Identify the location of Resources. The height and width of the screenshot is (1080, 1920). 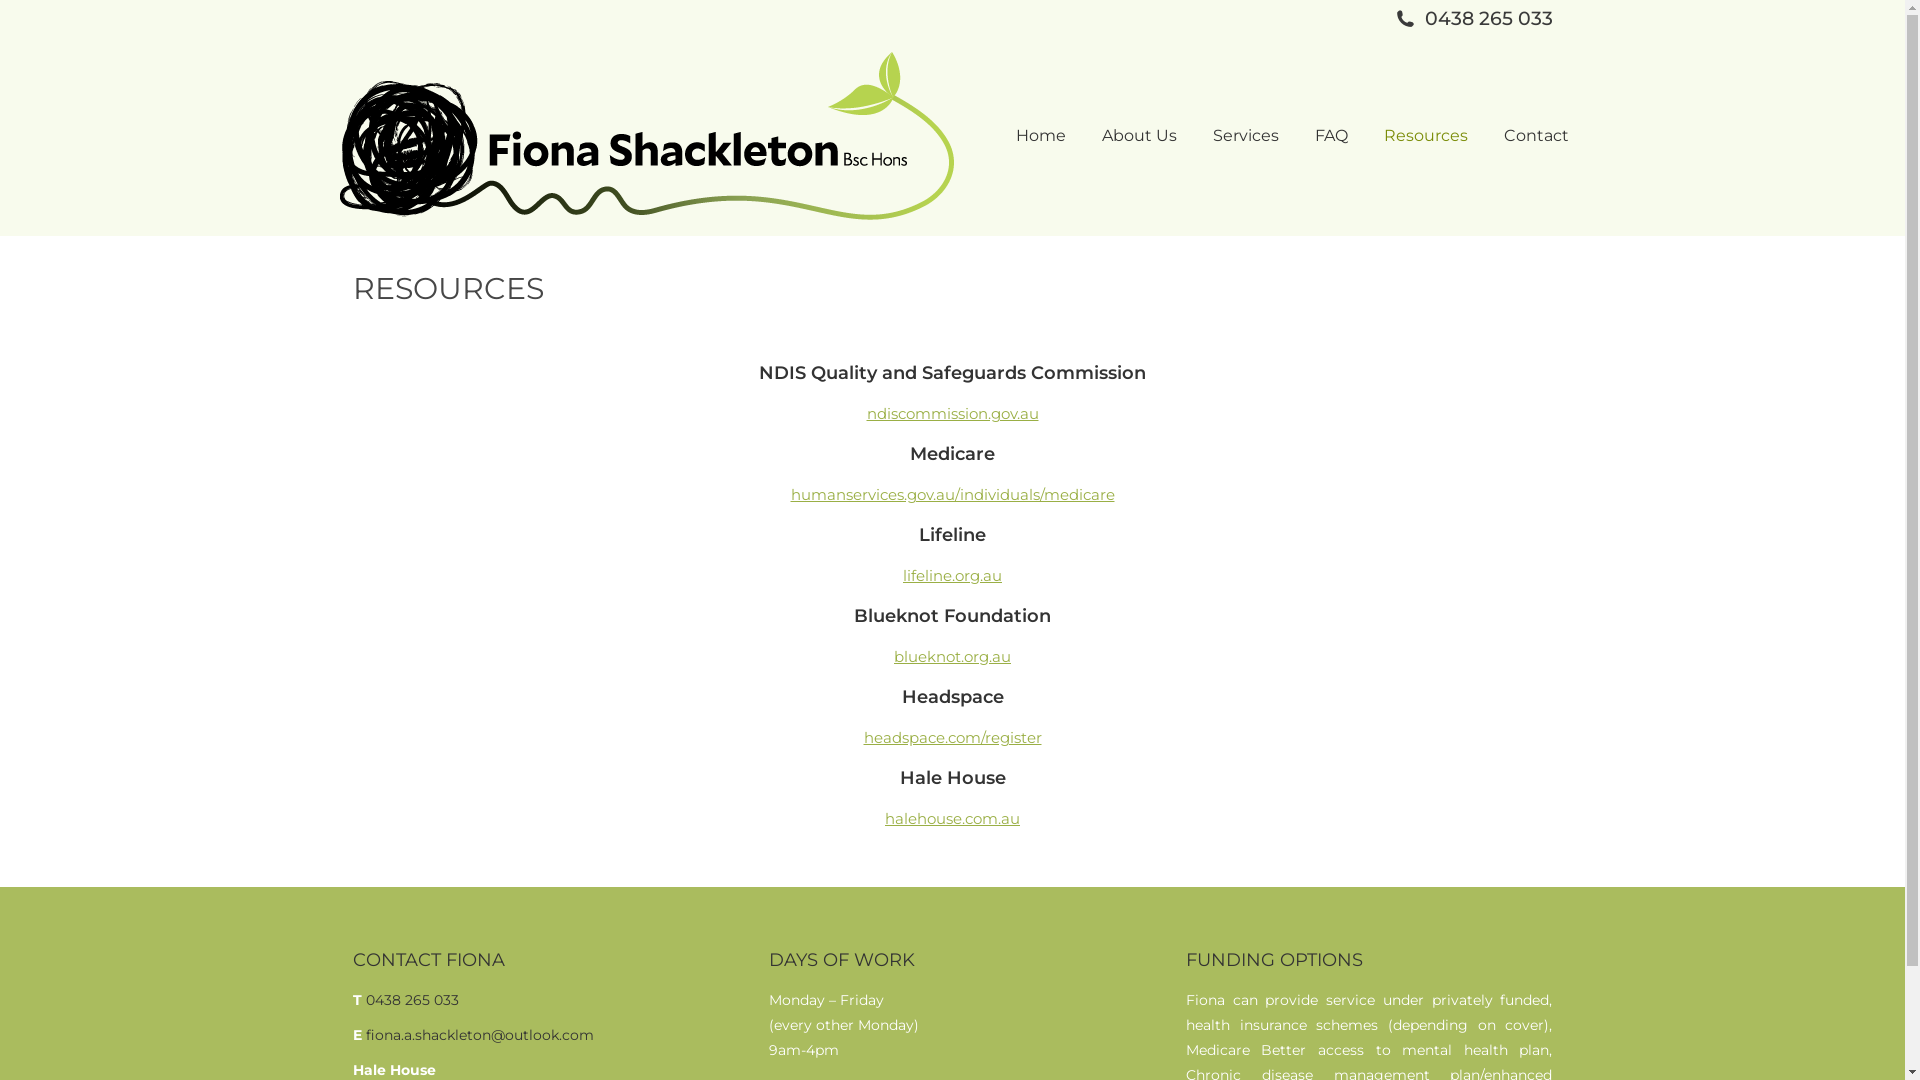
(1426, 136).